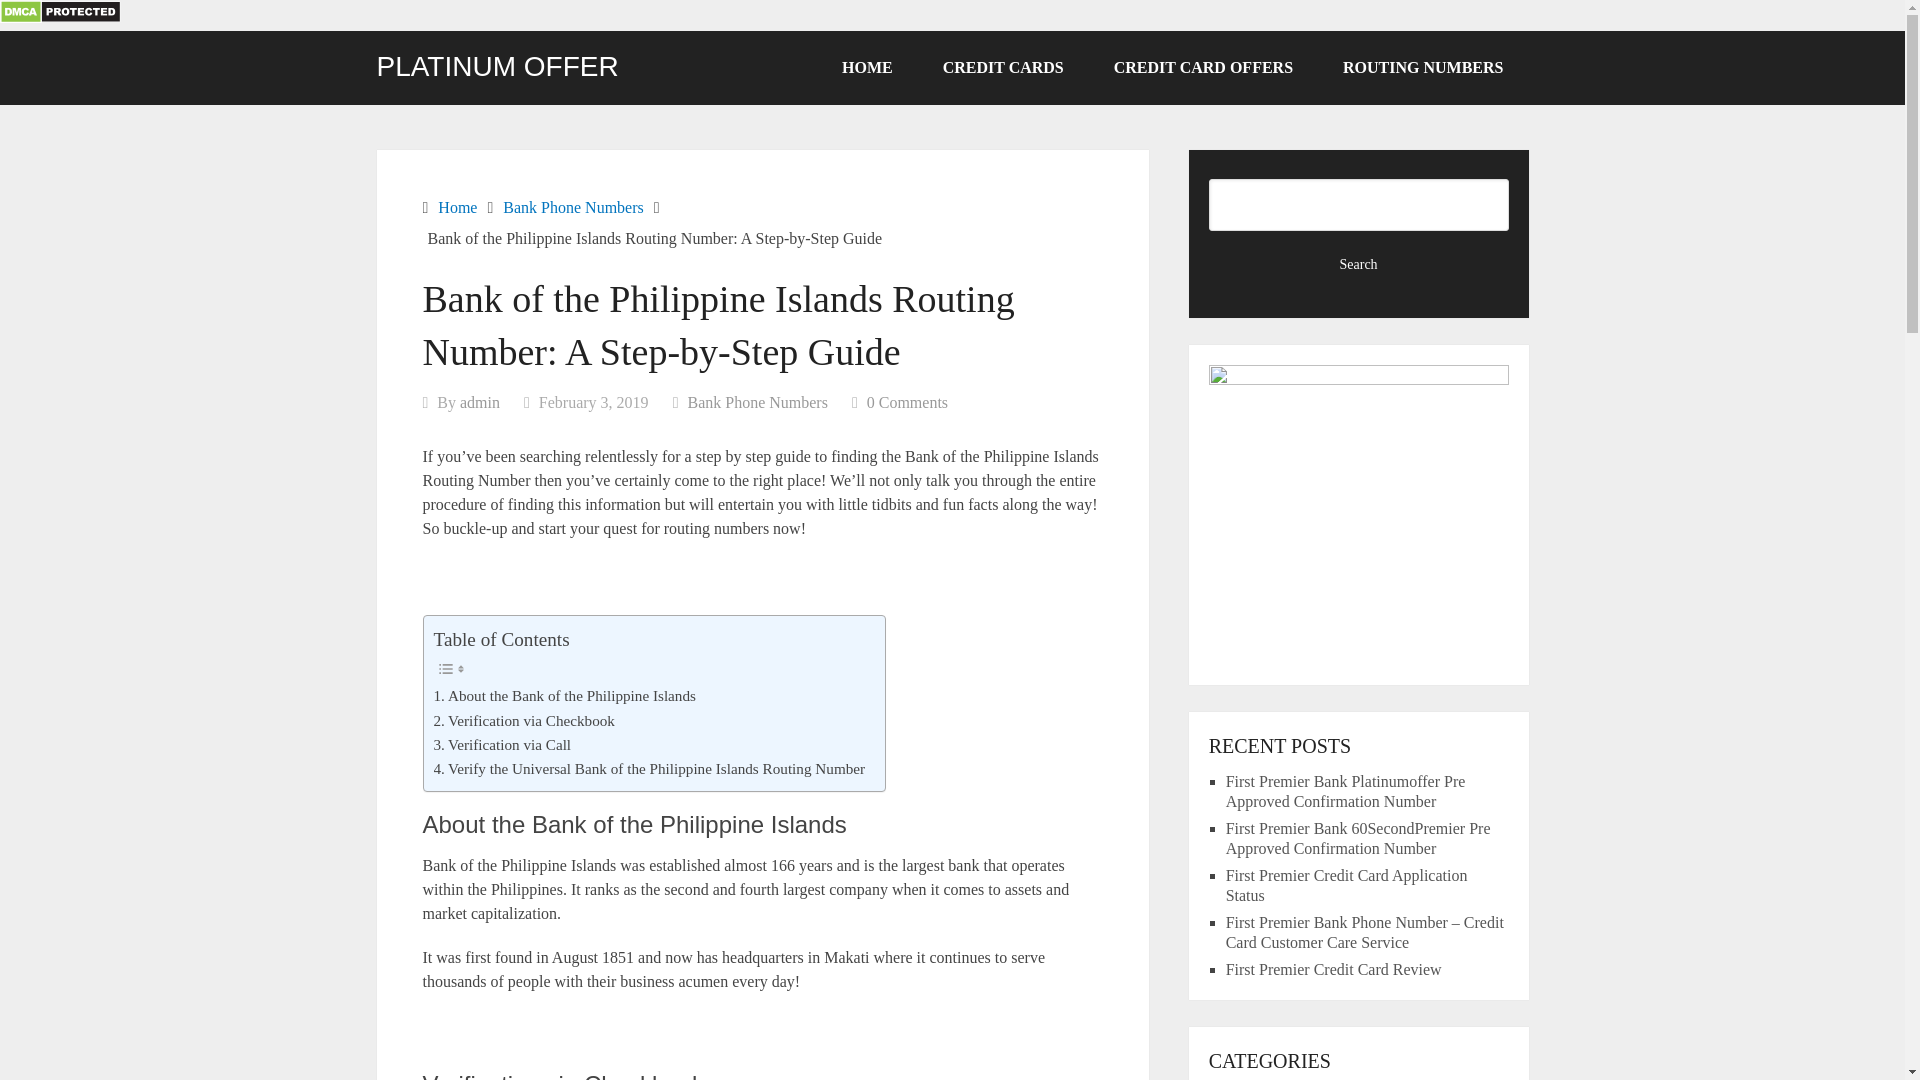 The height and width of the screenshot is (1080, 1920). Describe the element at coordinates (564, 696) in the screenshot. I see `About the Bank of the Philippine Islands ` at that location.